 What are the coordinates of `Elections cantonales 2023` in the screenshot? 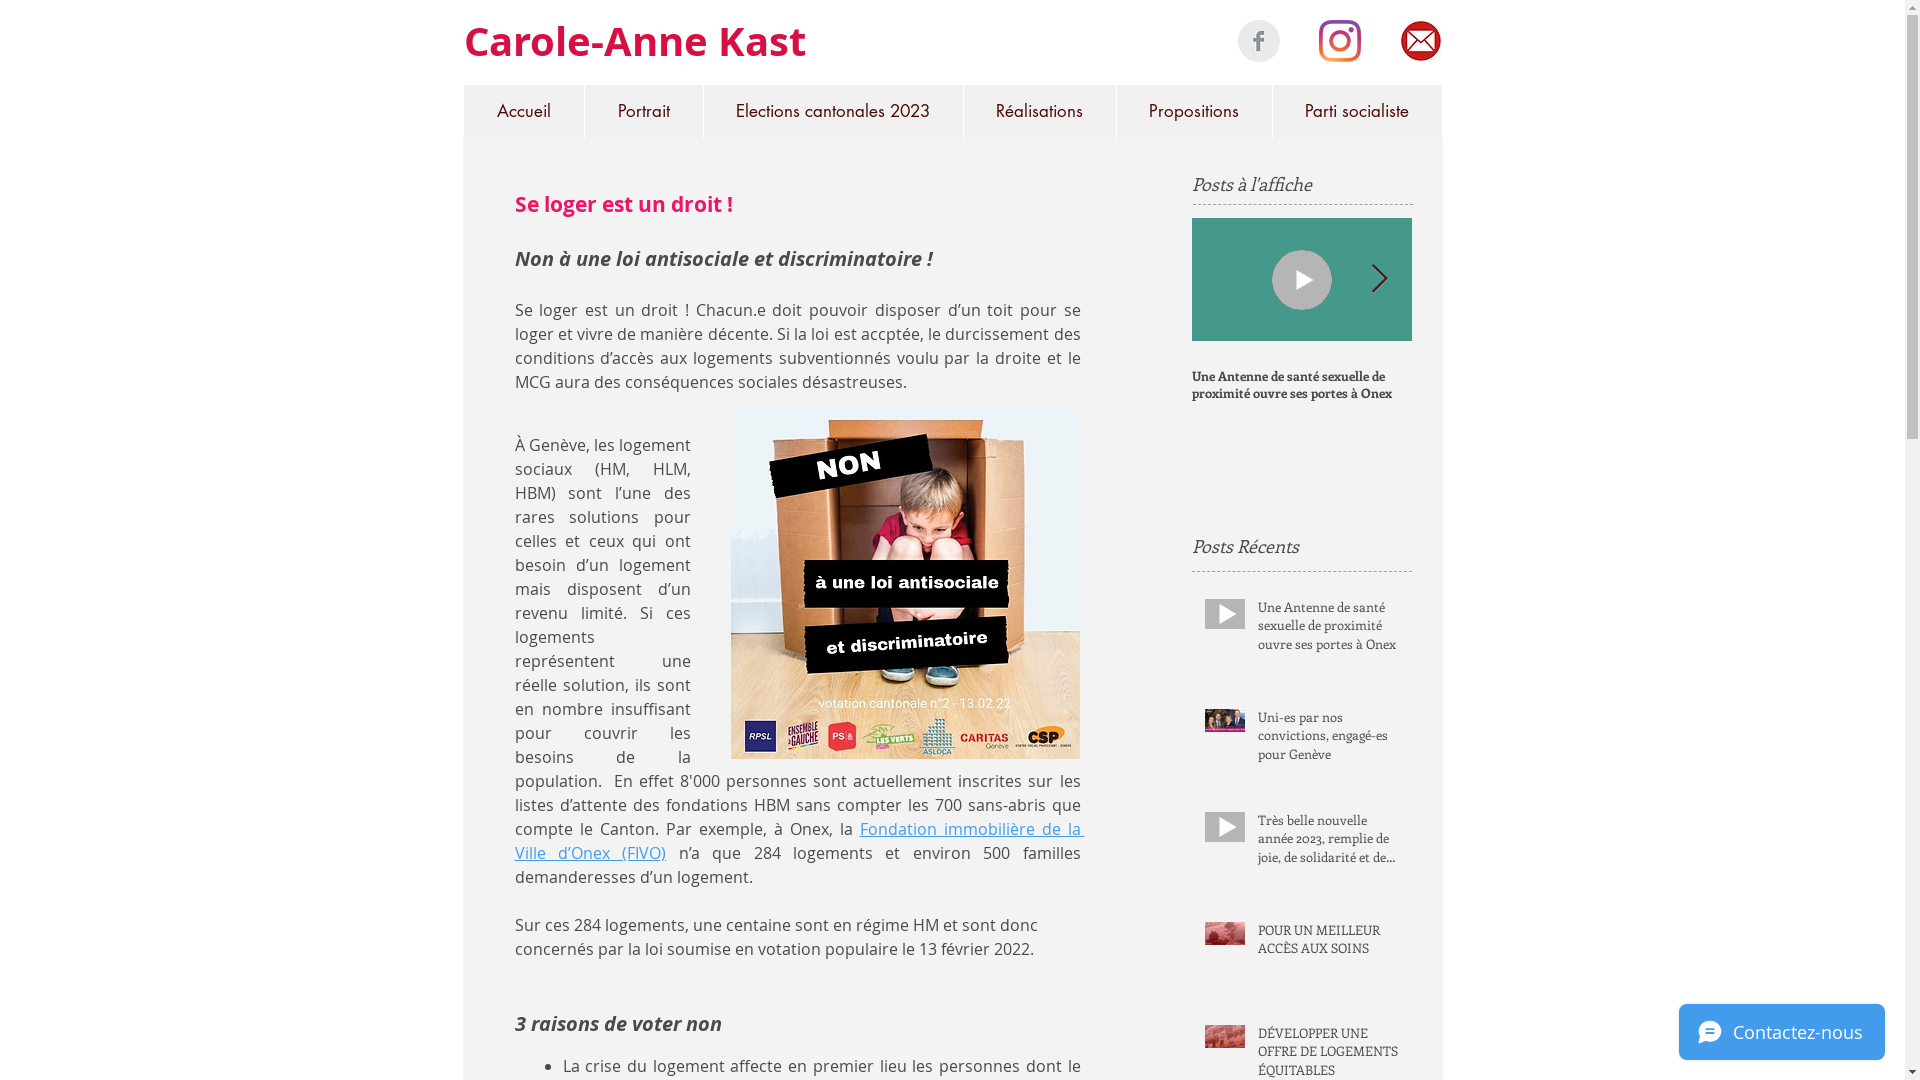 It's located at (832, 112).